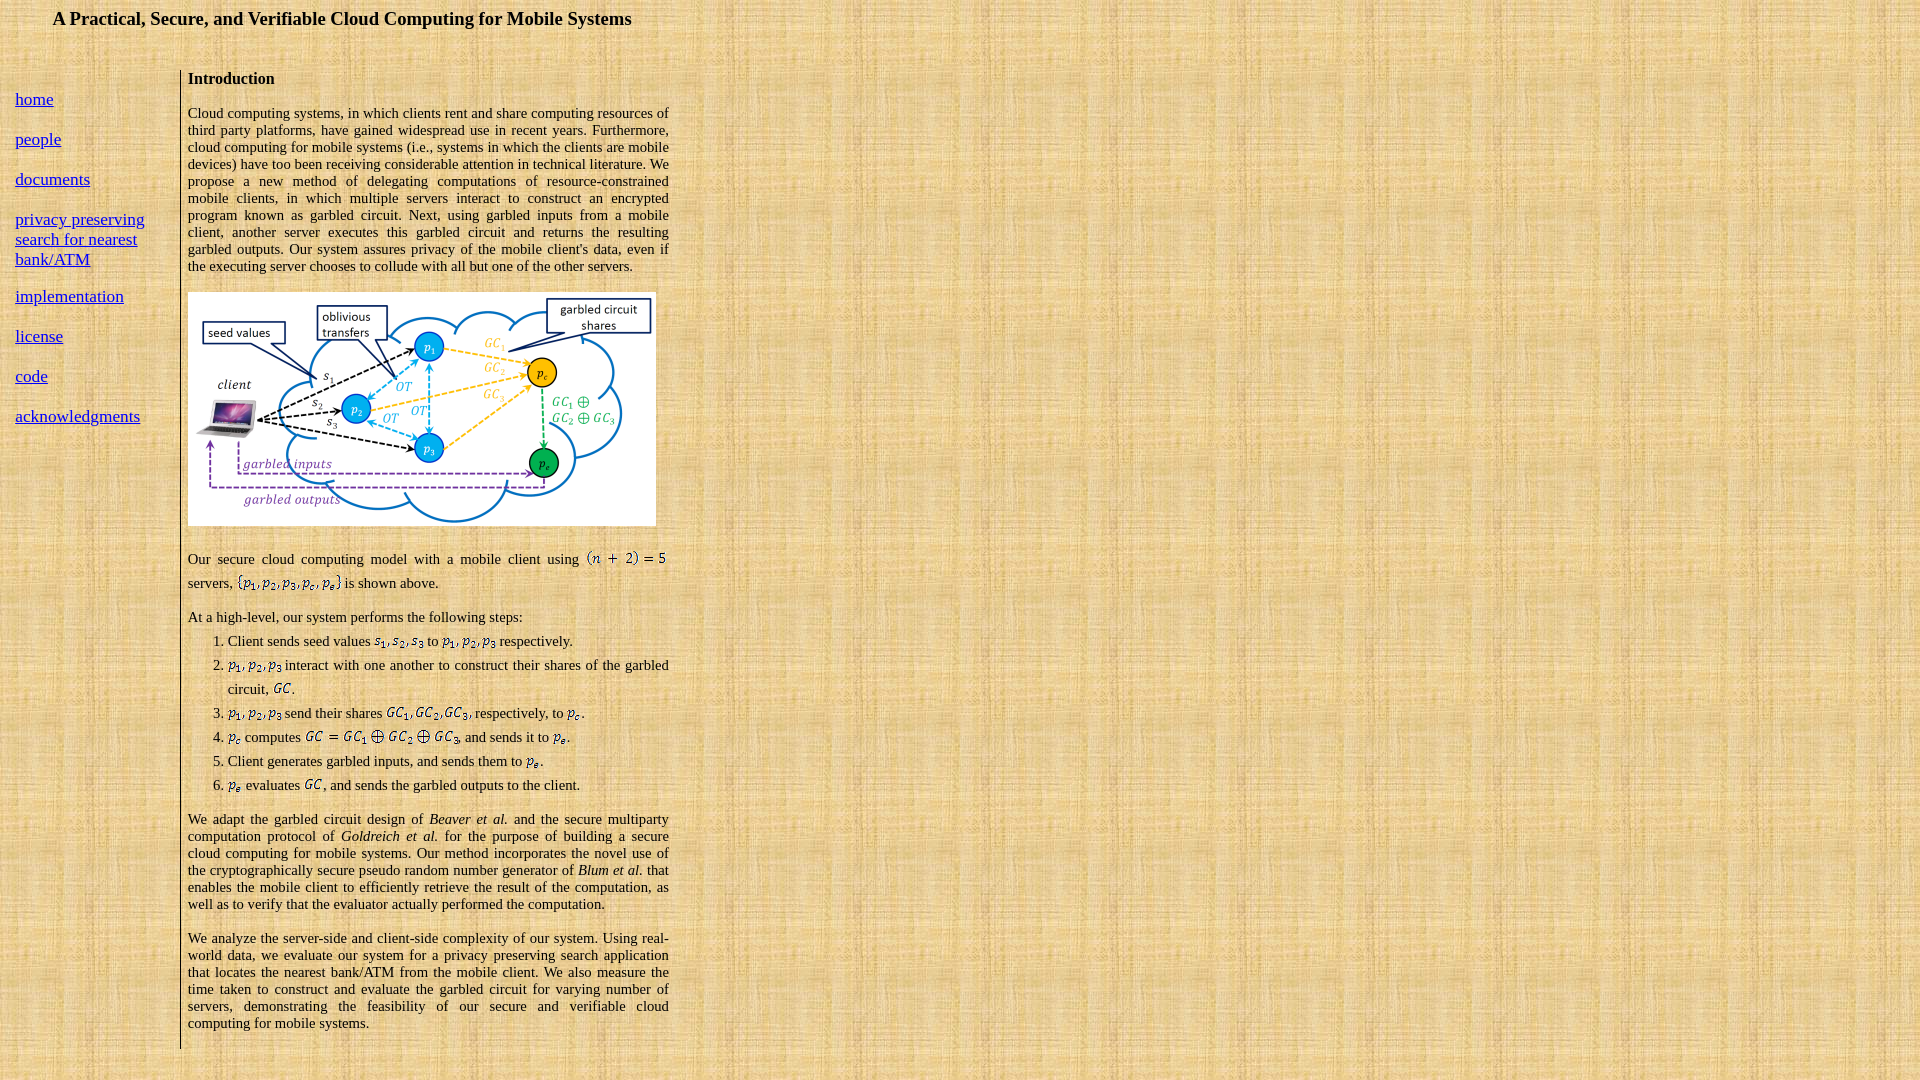 This screenshot has width=1920, height=1080. Describe the element at coordinates (39, 336) in the screenshot. I see `license` at that location.